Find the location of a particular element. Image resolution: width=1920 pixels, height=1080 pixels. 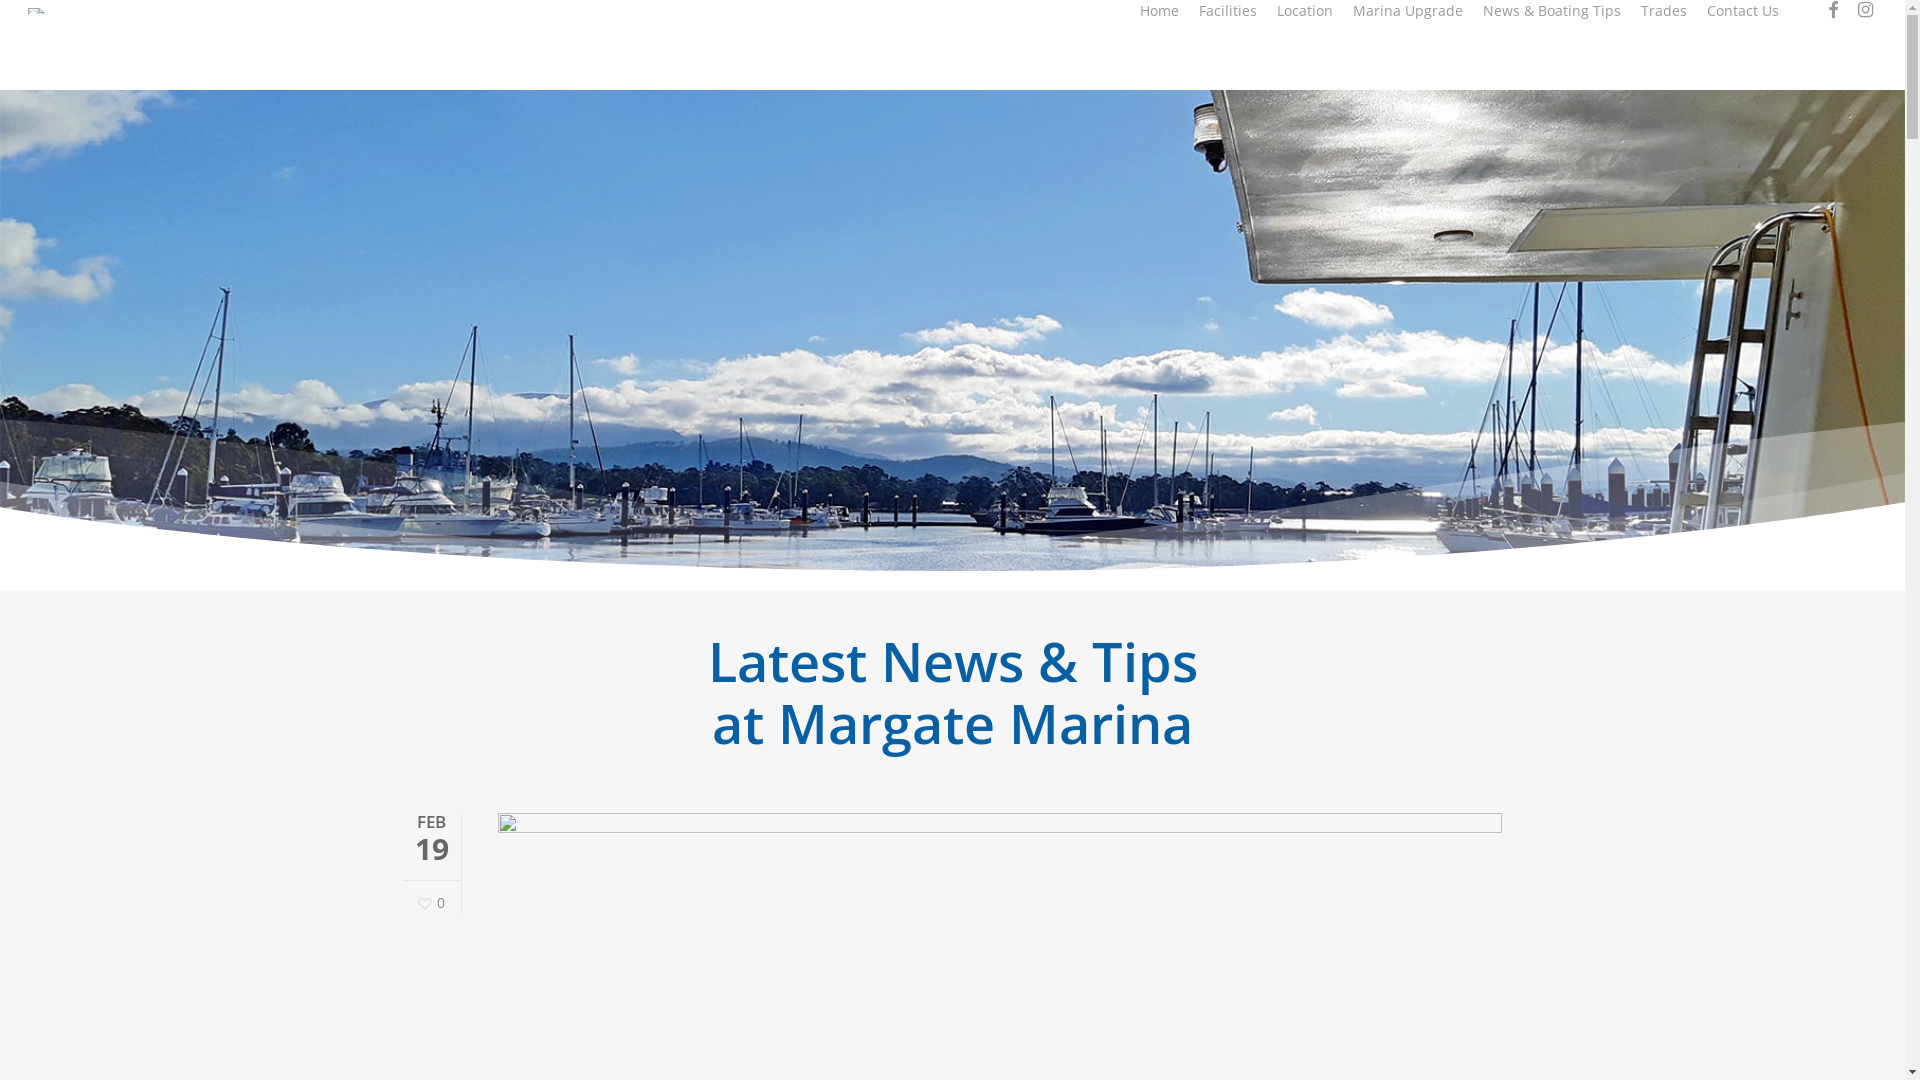

News & Boating Tips is located at coordinates (1552, 11).